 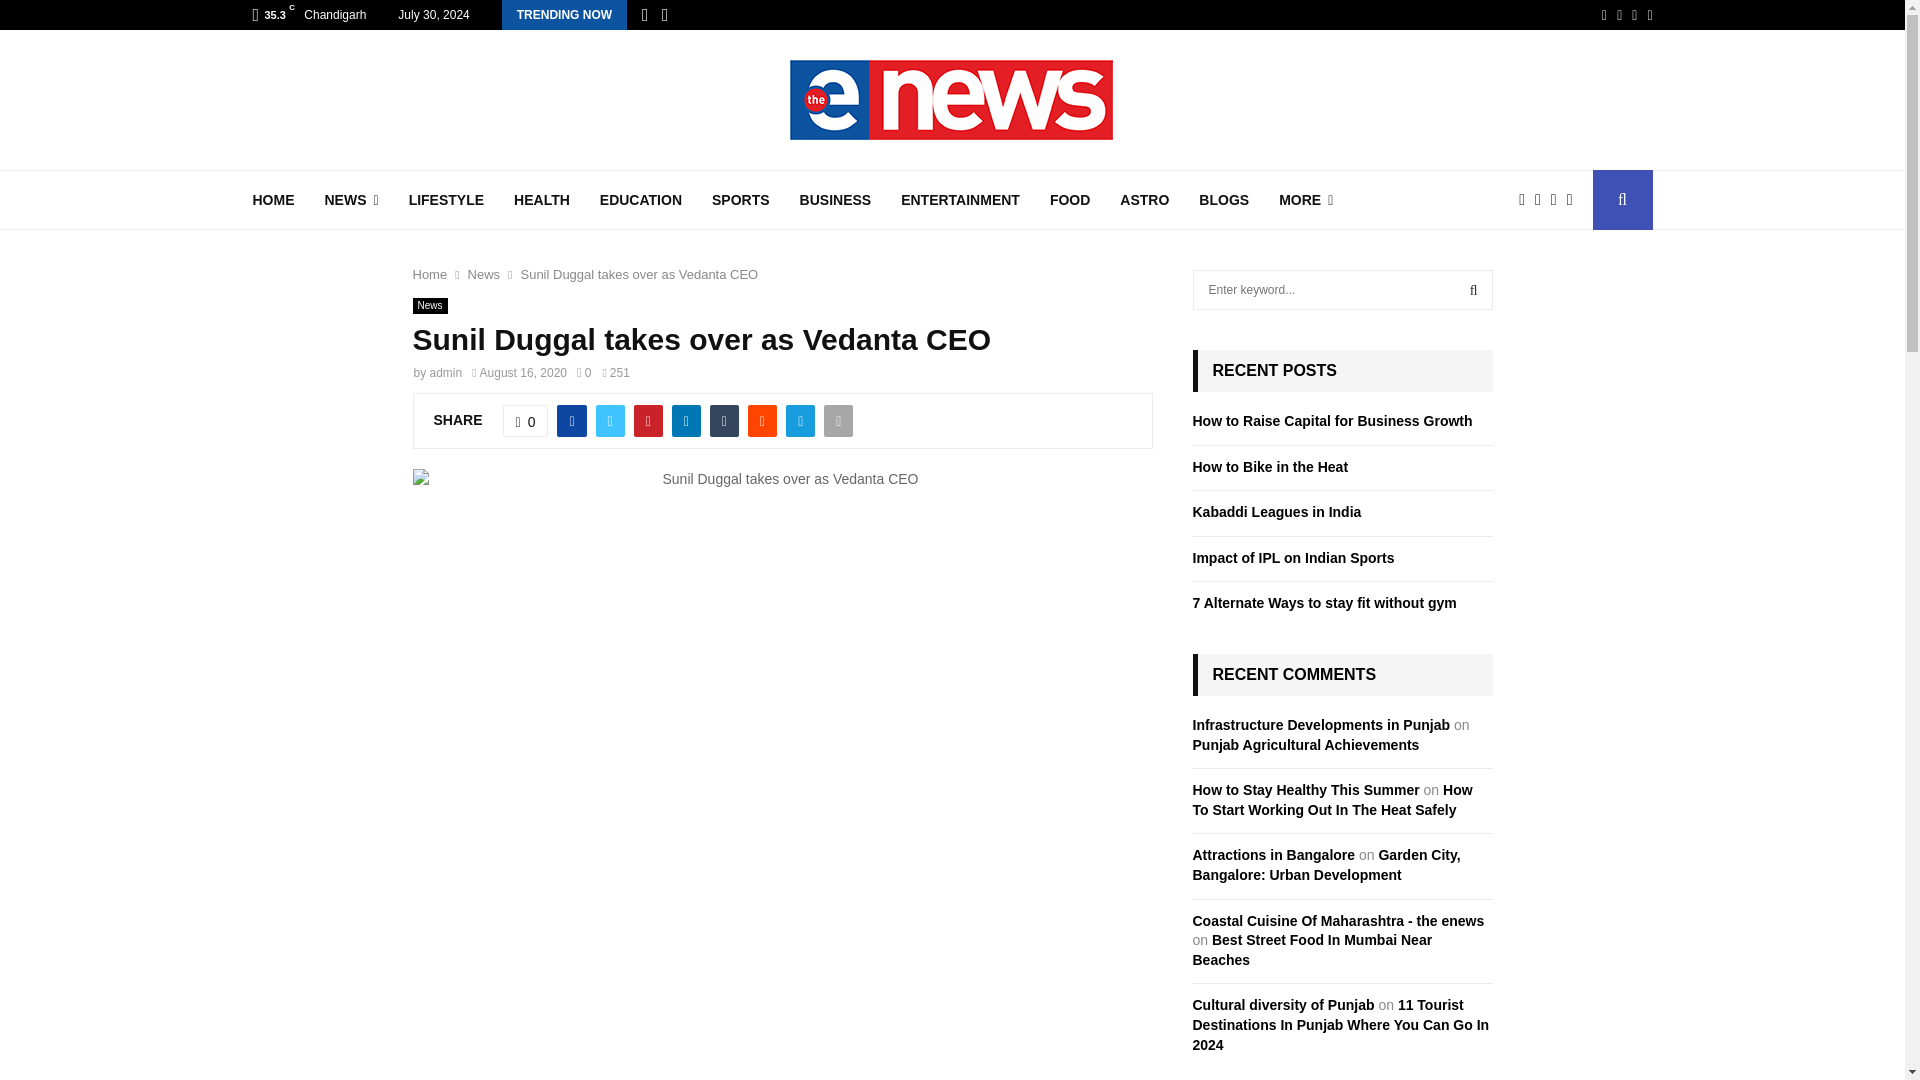 I want to click on MORE, so click(x=1305, y=200).